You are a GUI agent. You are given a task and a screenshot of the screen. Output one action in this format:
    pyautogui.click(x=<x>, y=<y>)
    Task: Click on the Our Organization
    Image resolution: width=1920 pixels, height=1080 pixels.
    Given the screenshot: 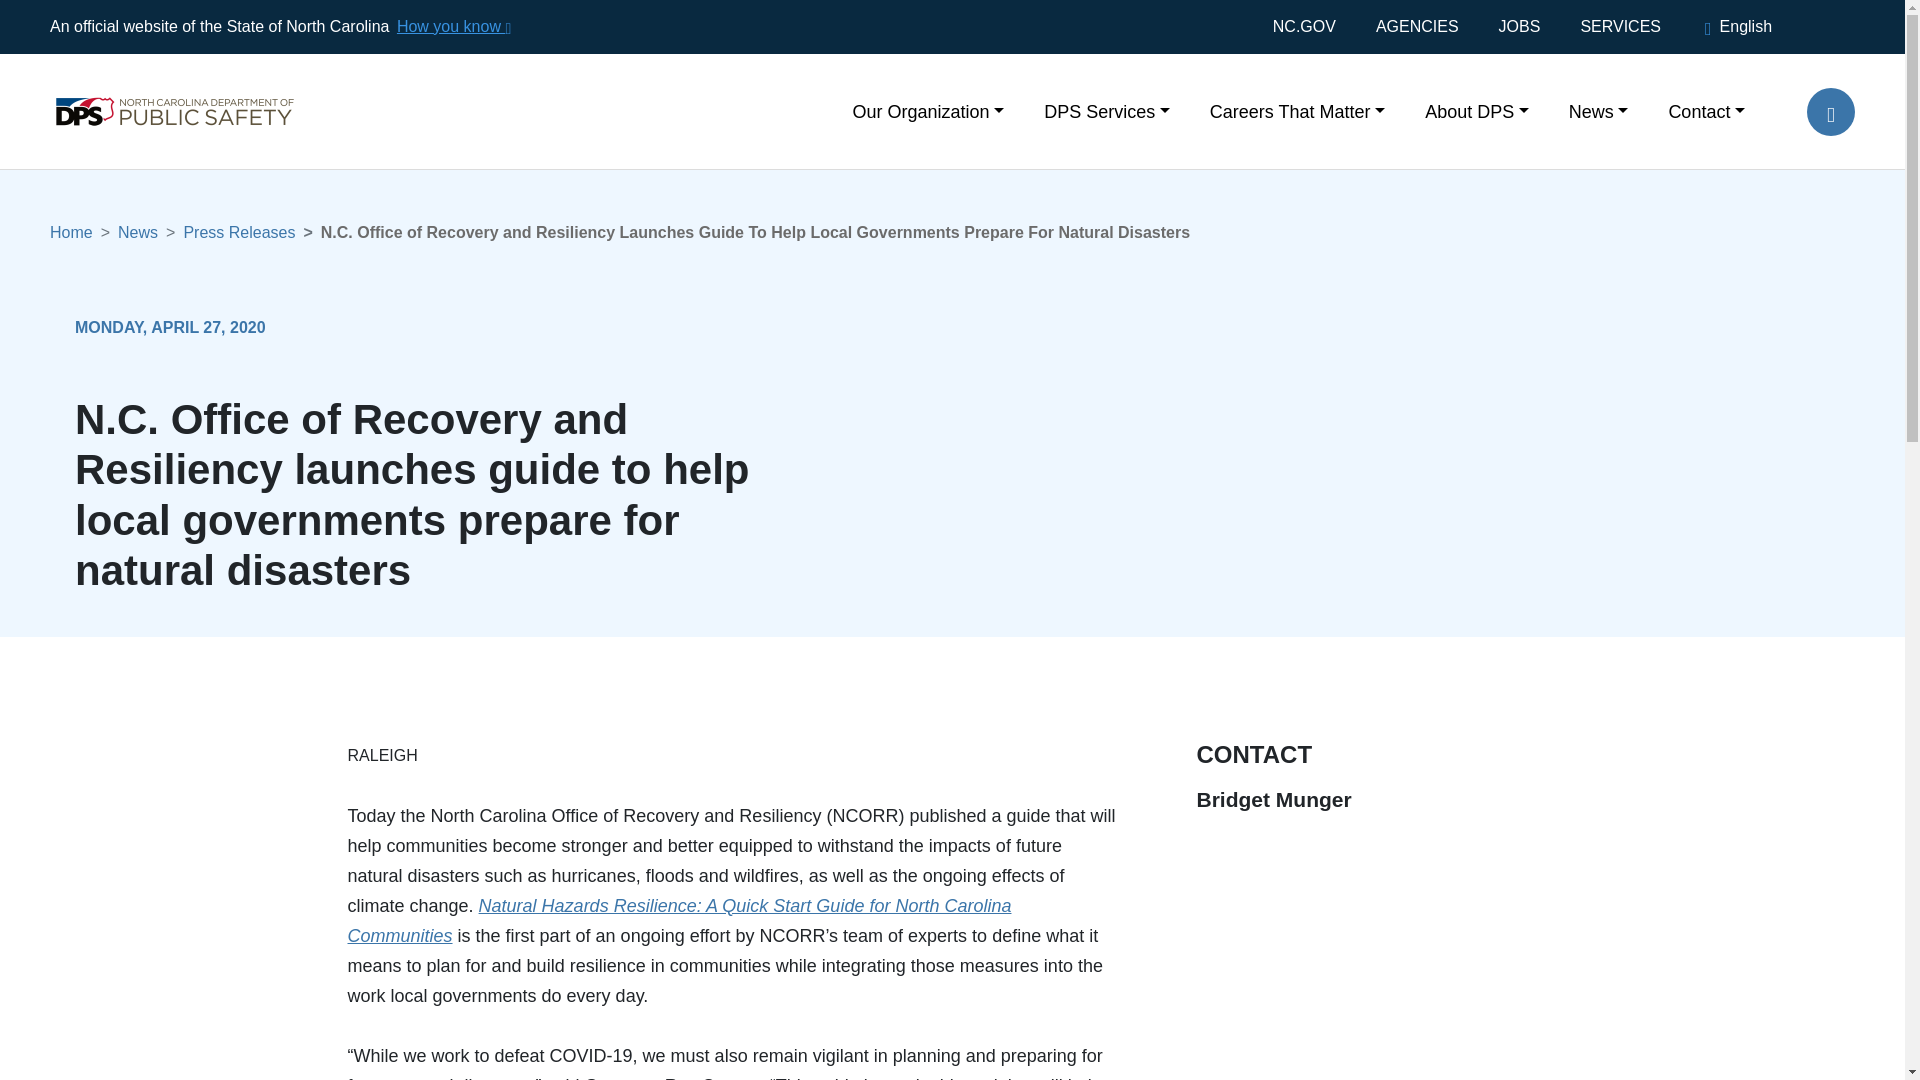 What is the action you would take?
    pyautogui.click(x=929, y=110)
    